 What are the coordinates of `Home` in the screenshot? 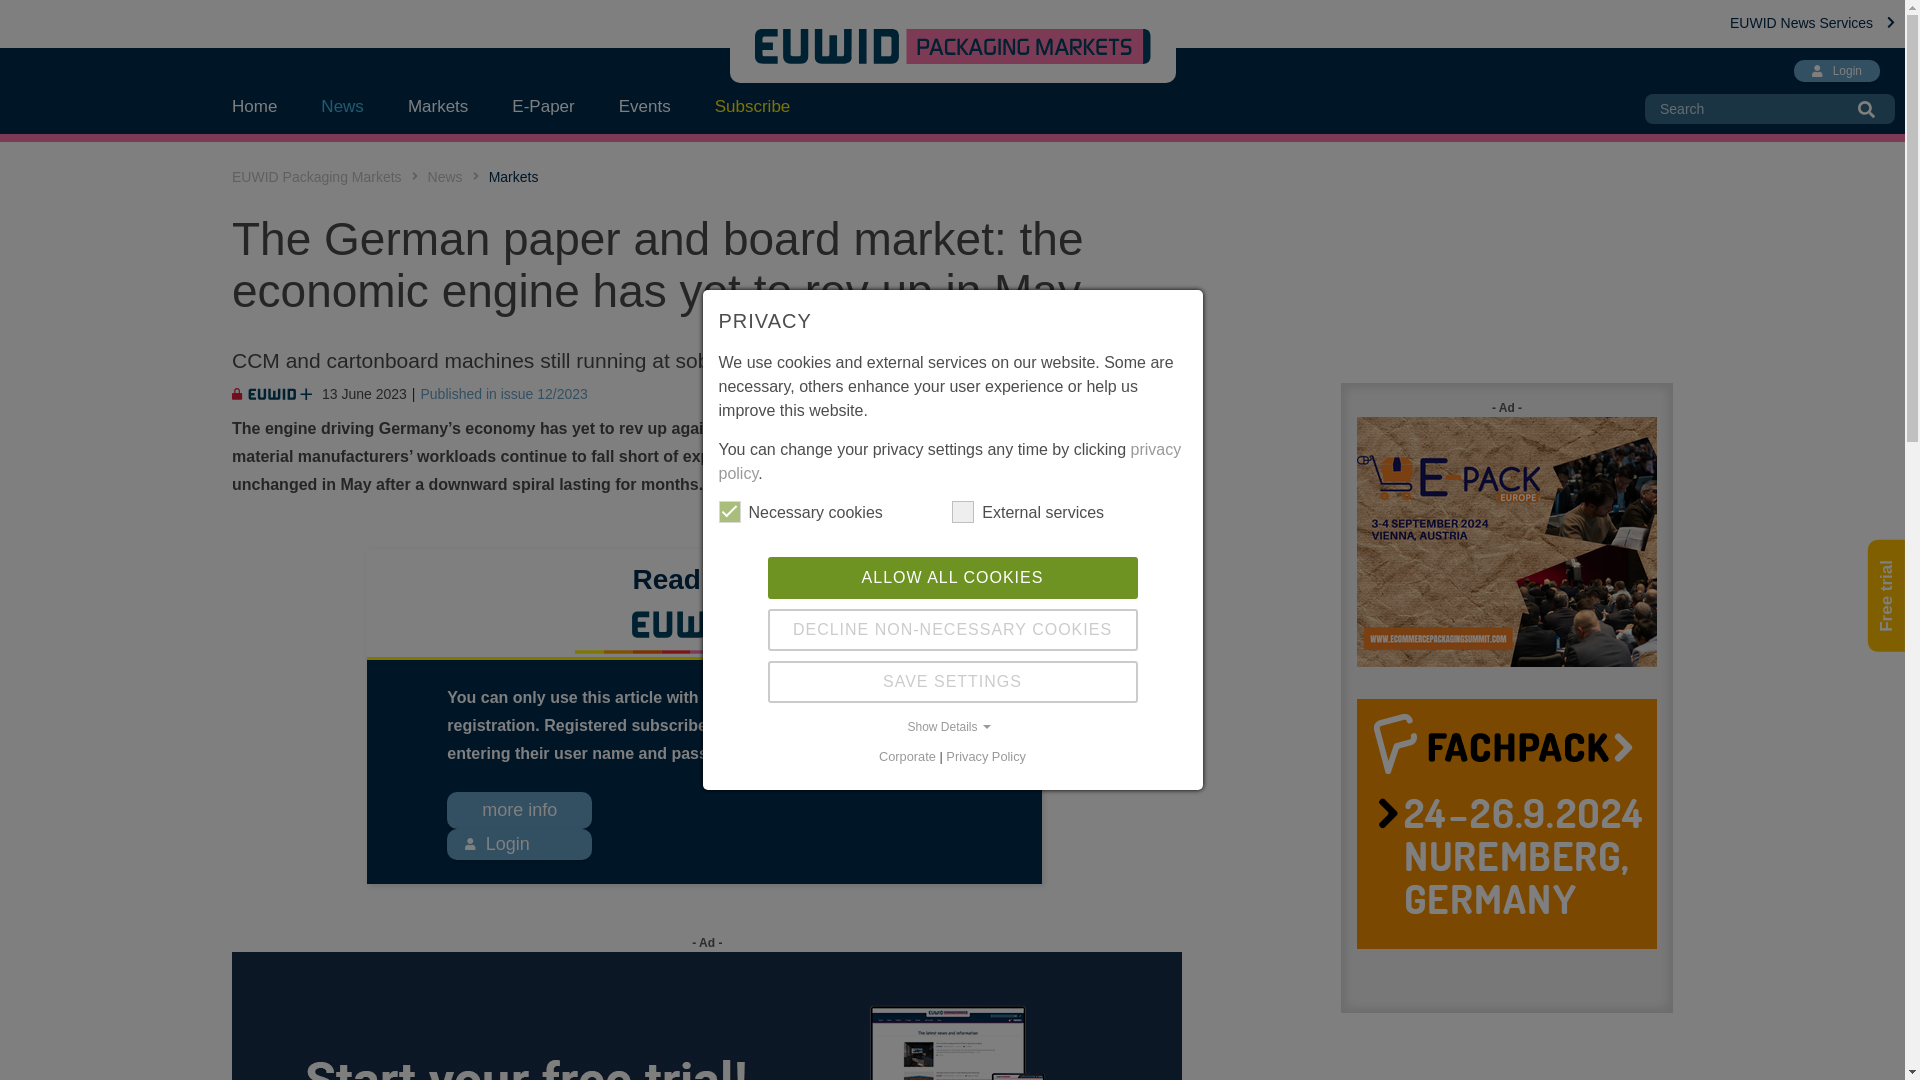 It's located at (266, 106).